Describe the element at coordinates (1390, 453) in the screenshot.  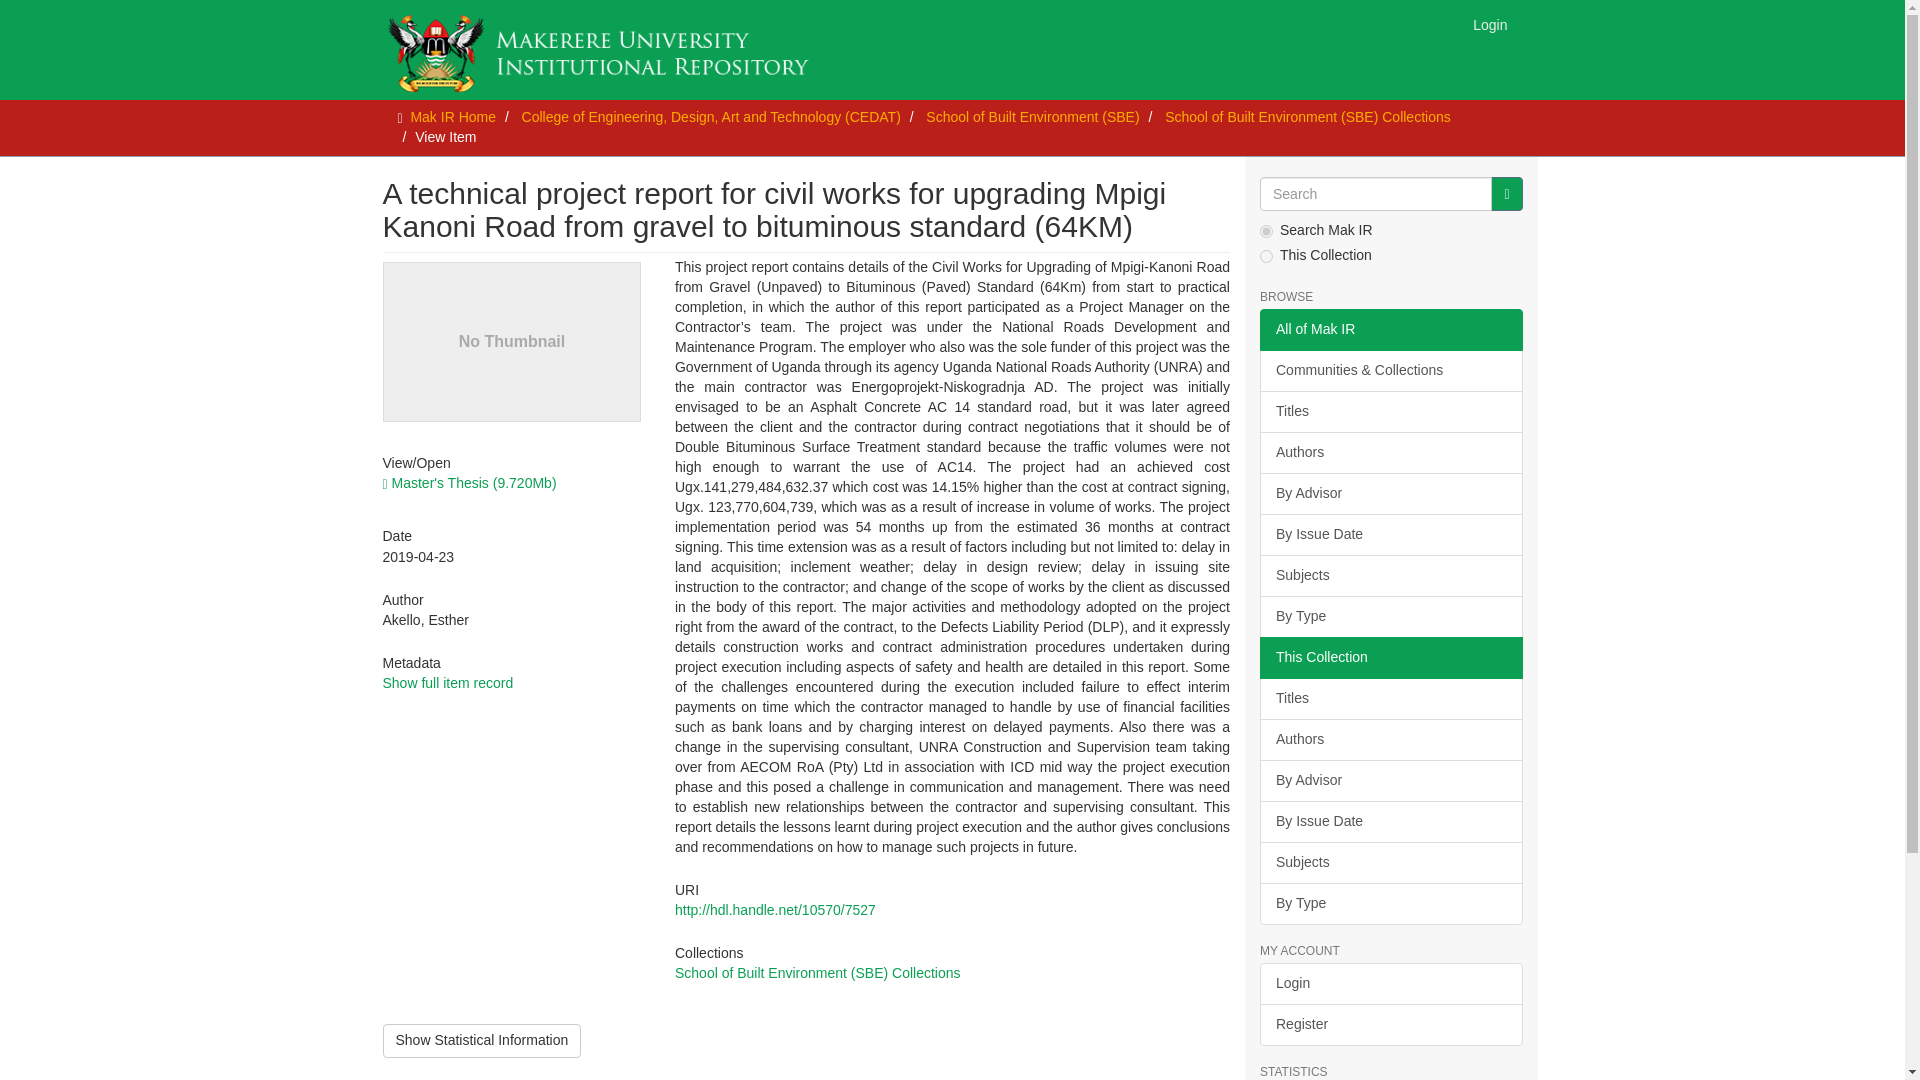
I see `Authors` at that location.